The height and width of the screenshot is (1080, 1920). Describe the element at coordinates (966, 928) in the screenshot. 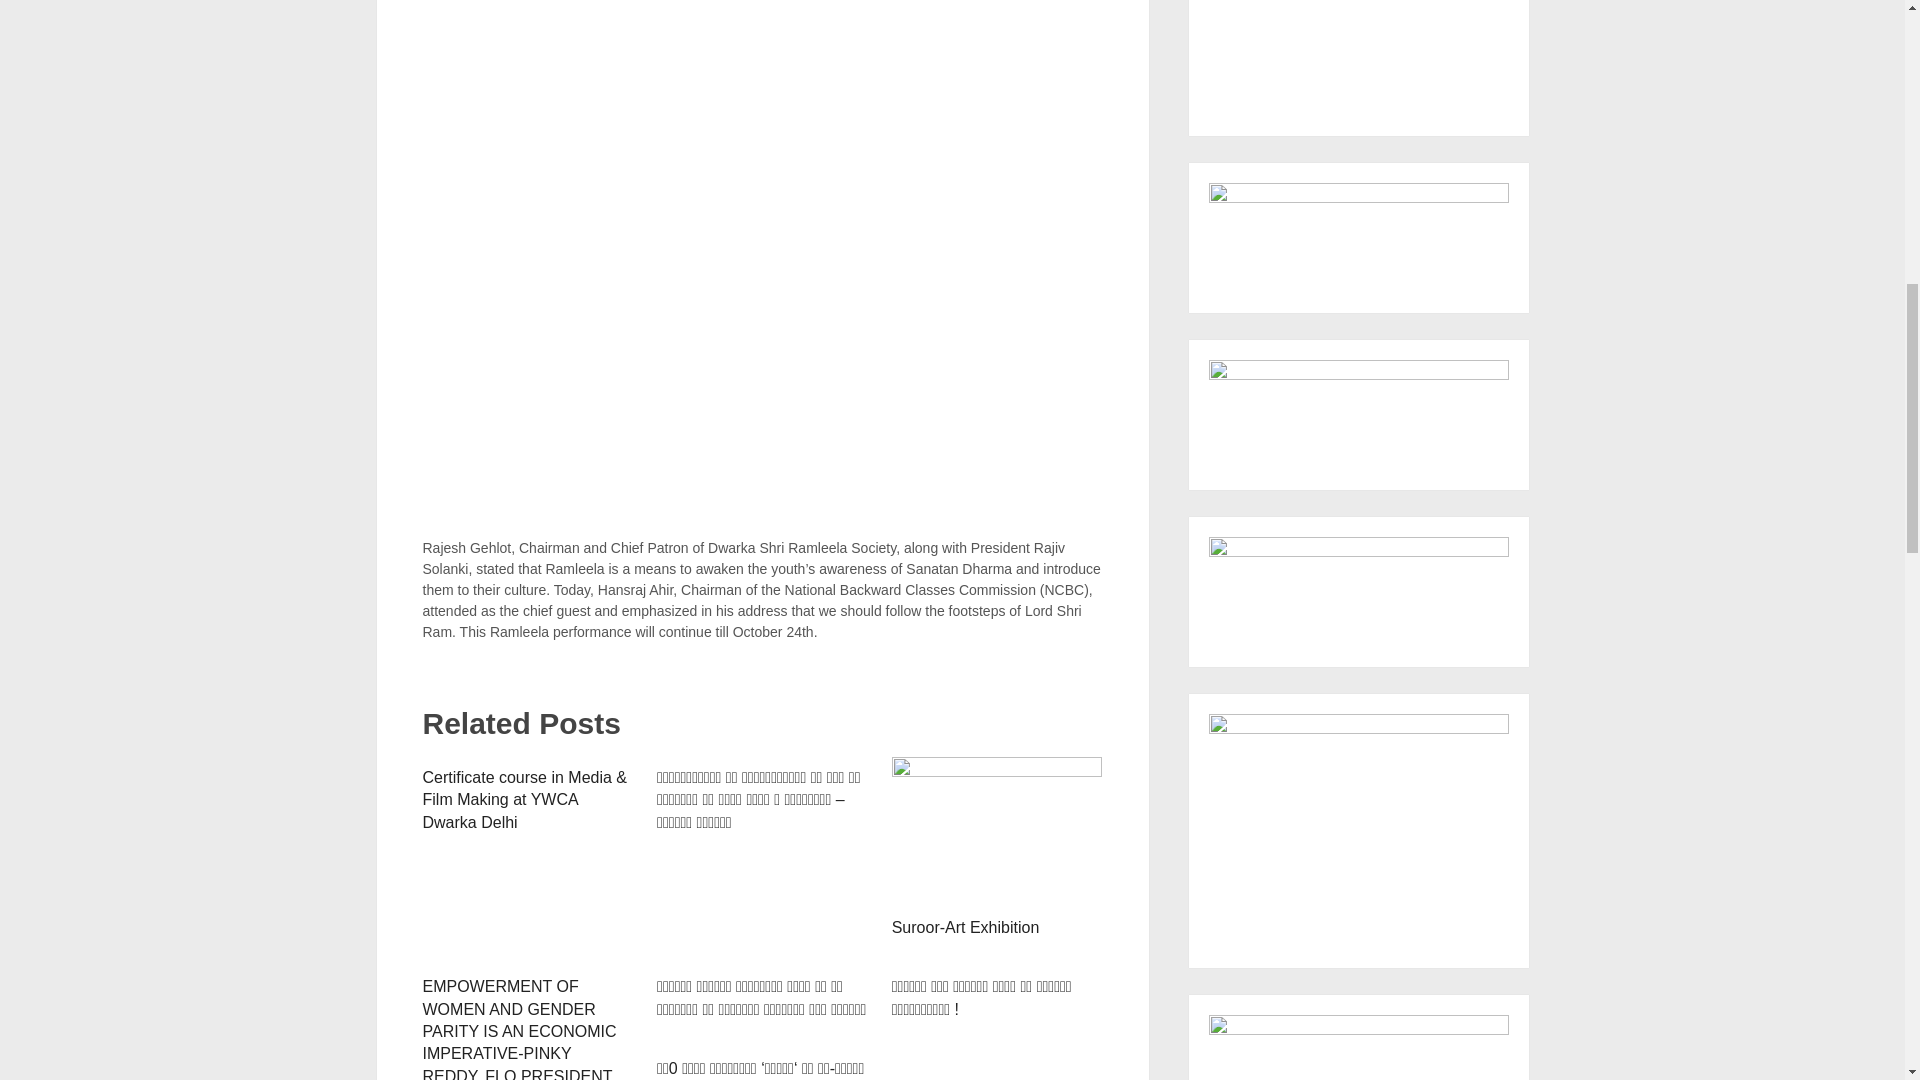

I see `Suroor-Art Exhibition` at that location.